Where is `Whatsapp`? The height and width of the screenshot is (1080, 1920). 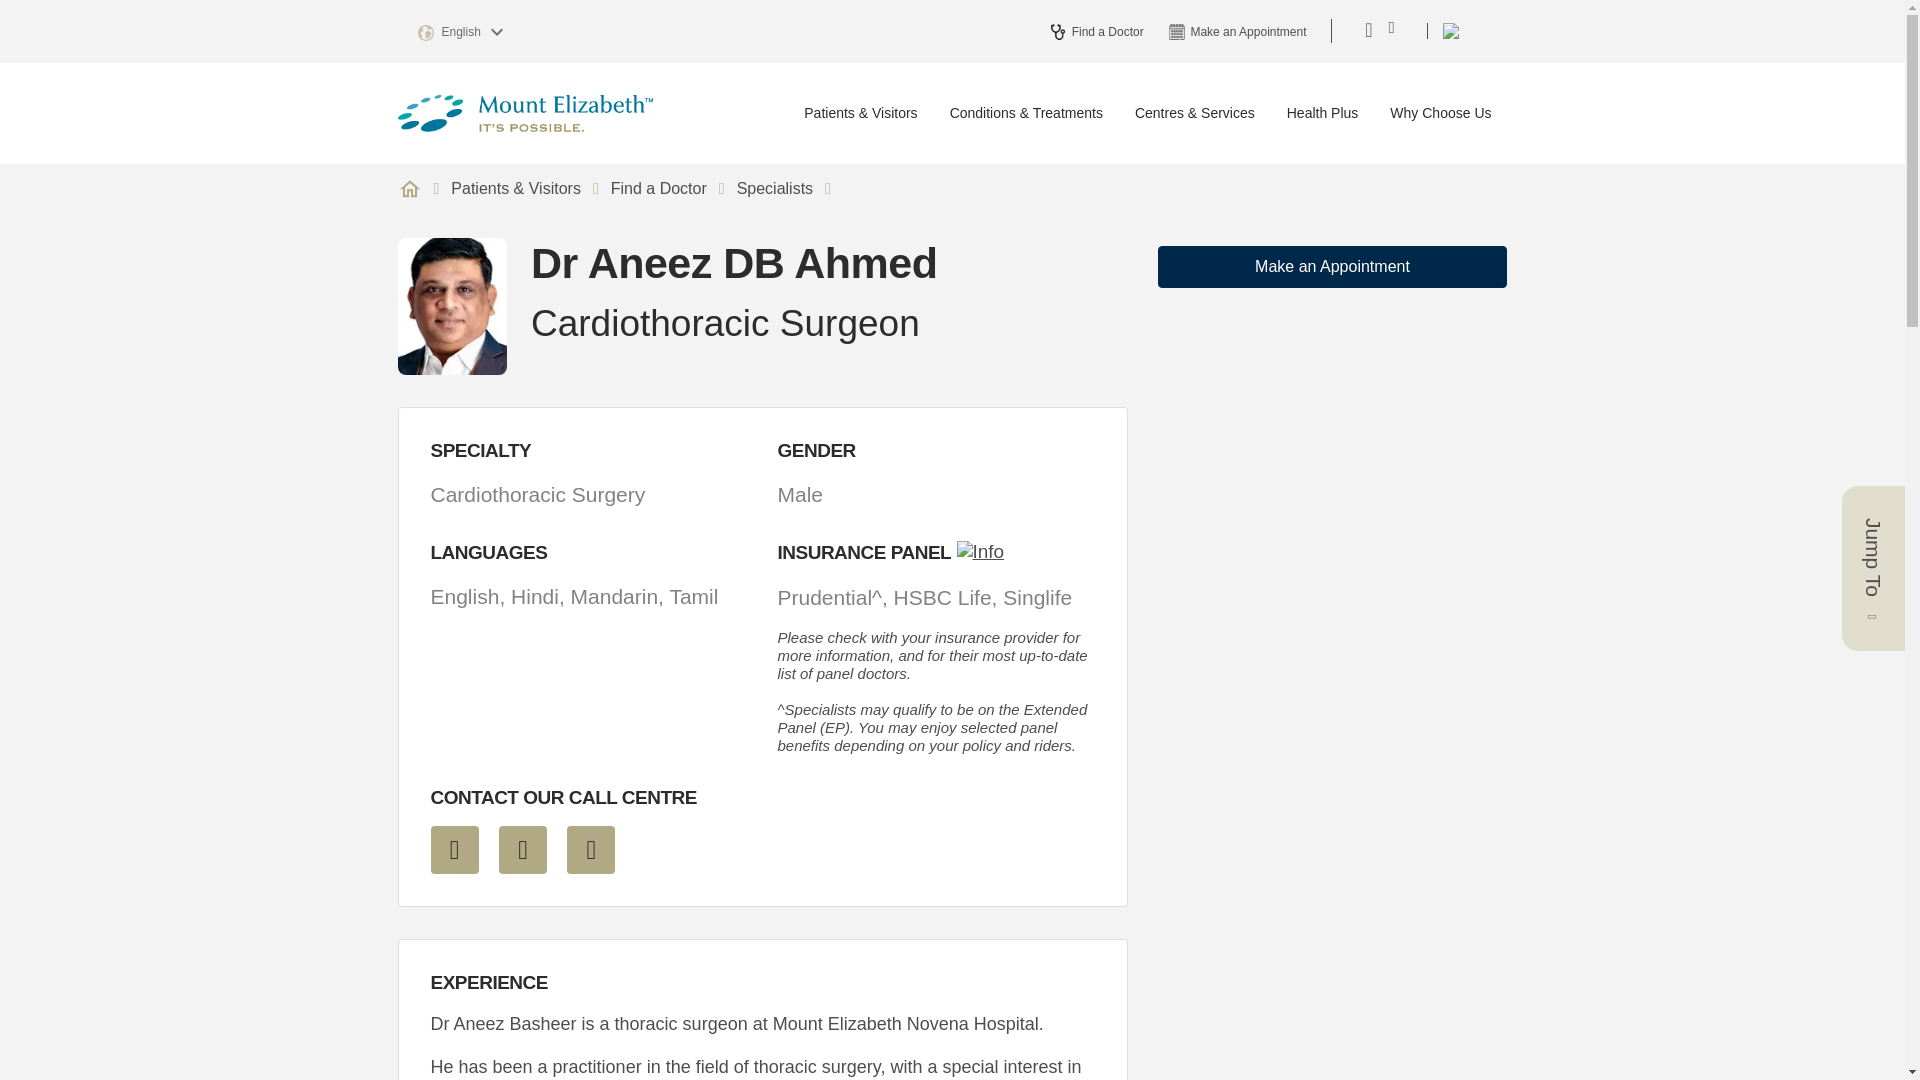
Whatsapp is located at coordinates (590, 850).